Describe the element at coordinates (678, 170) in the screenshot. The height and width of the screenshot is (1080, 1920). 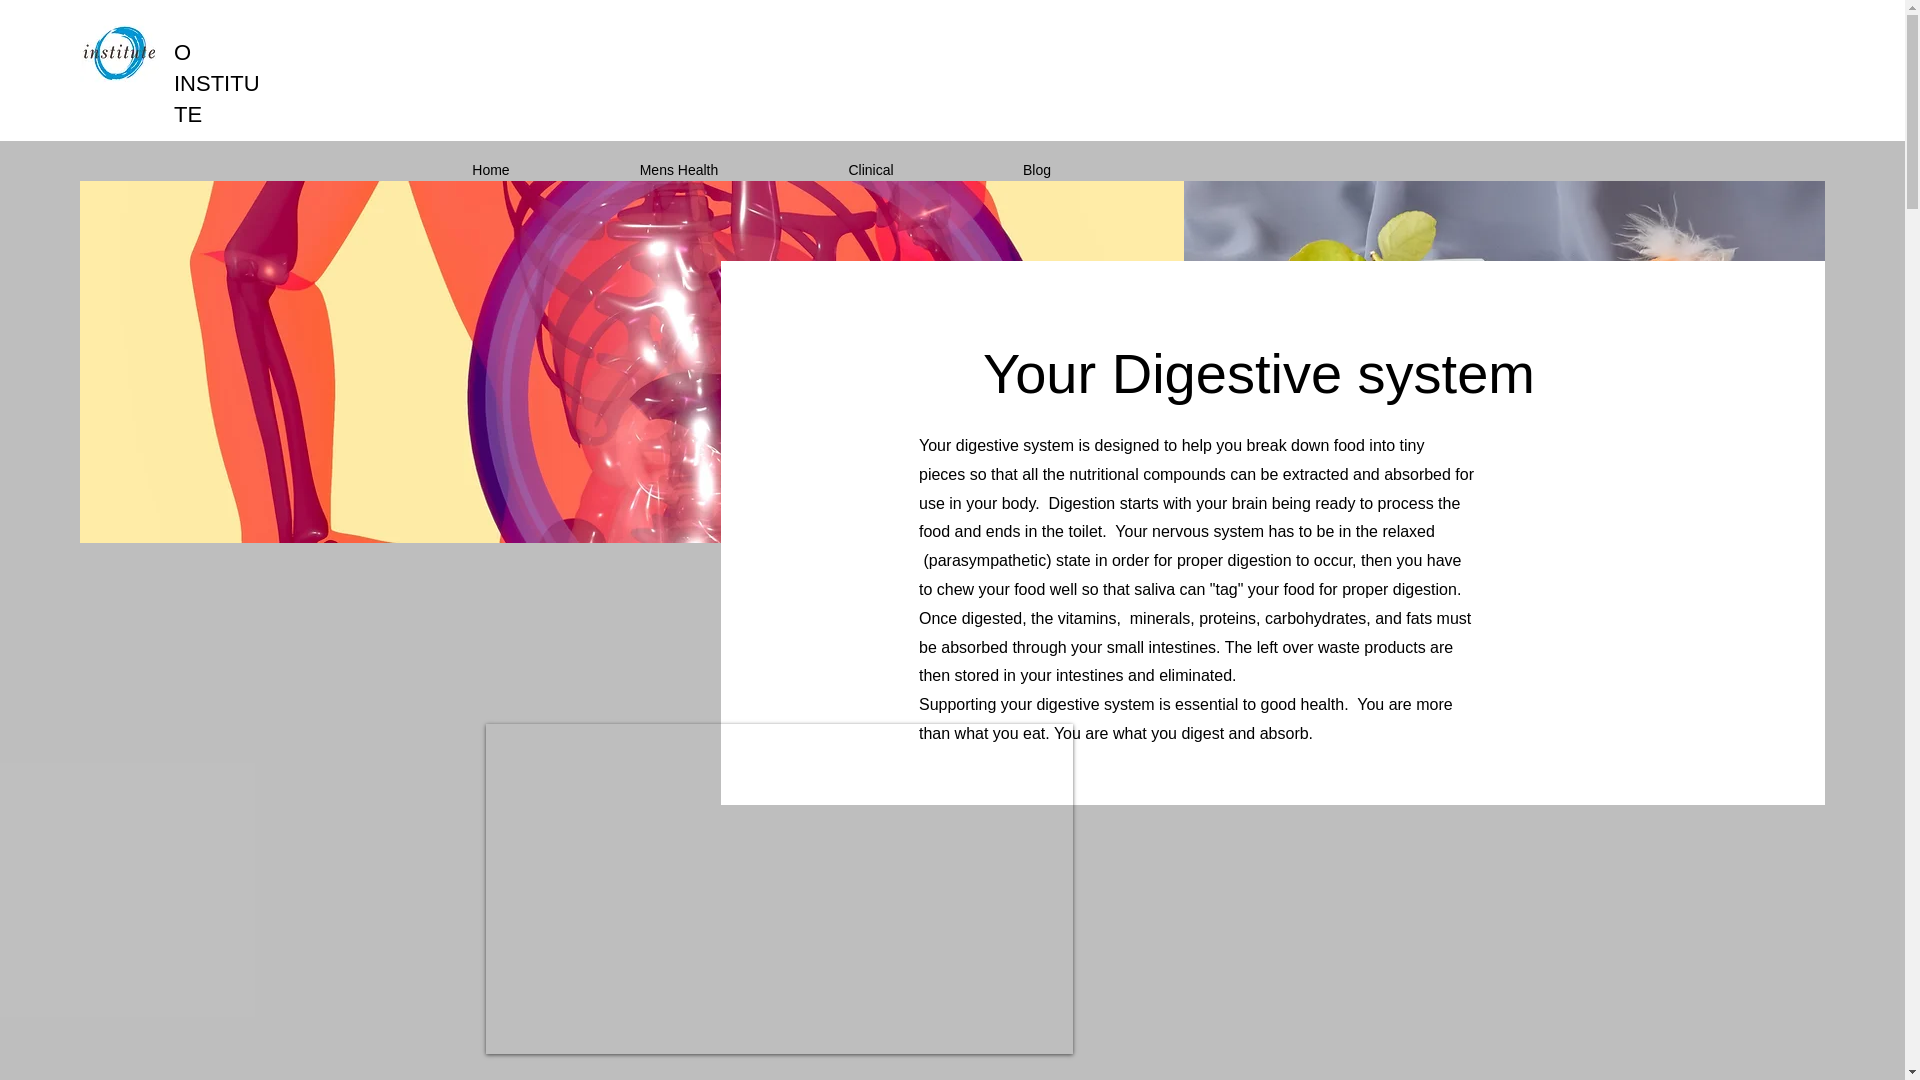
I see `Mens Health` at that location.